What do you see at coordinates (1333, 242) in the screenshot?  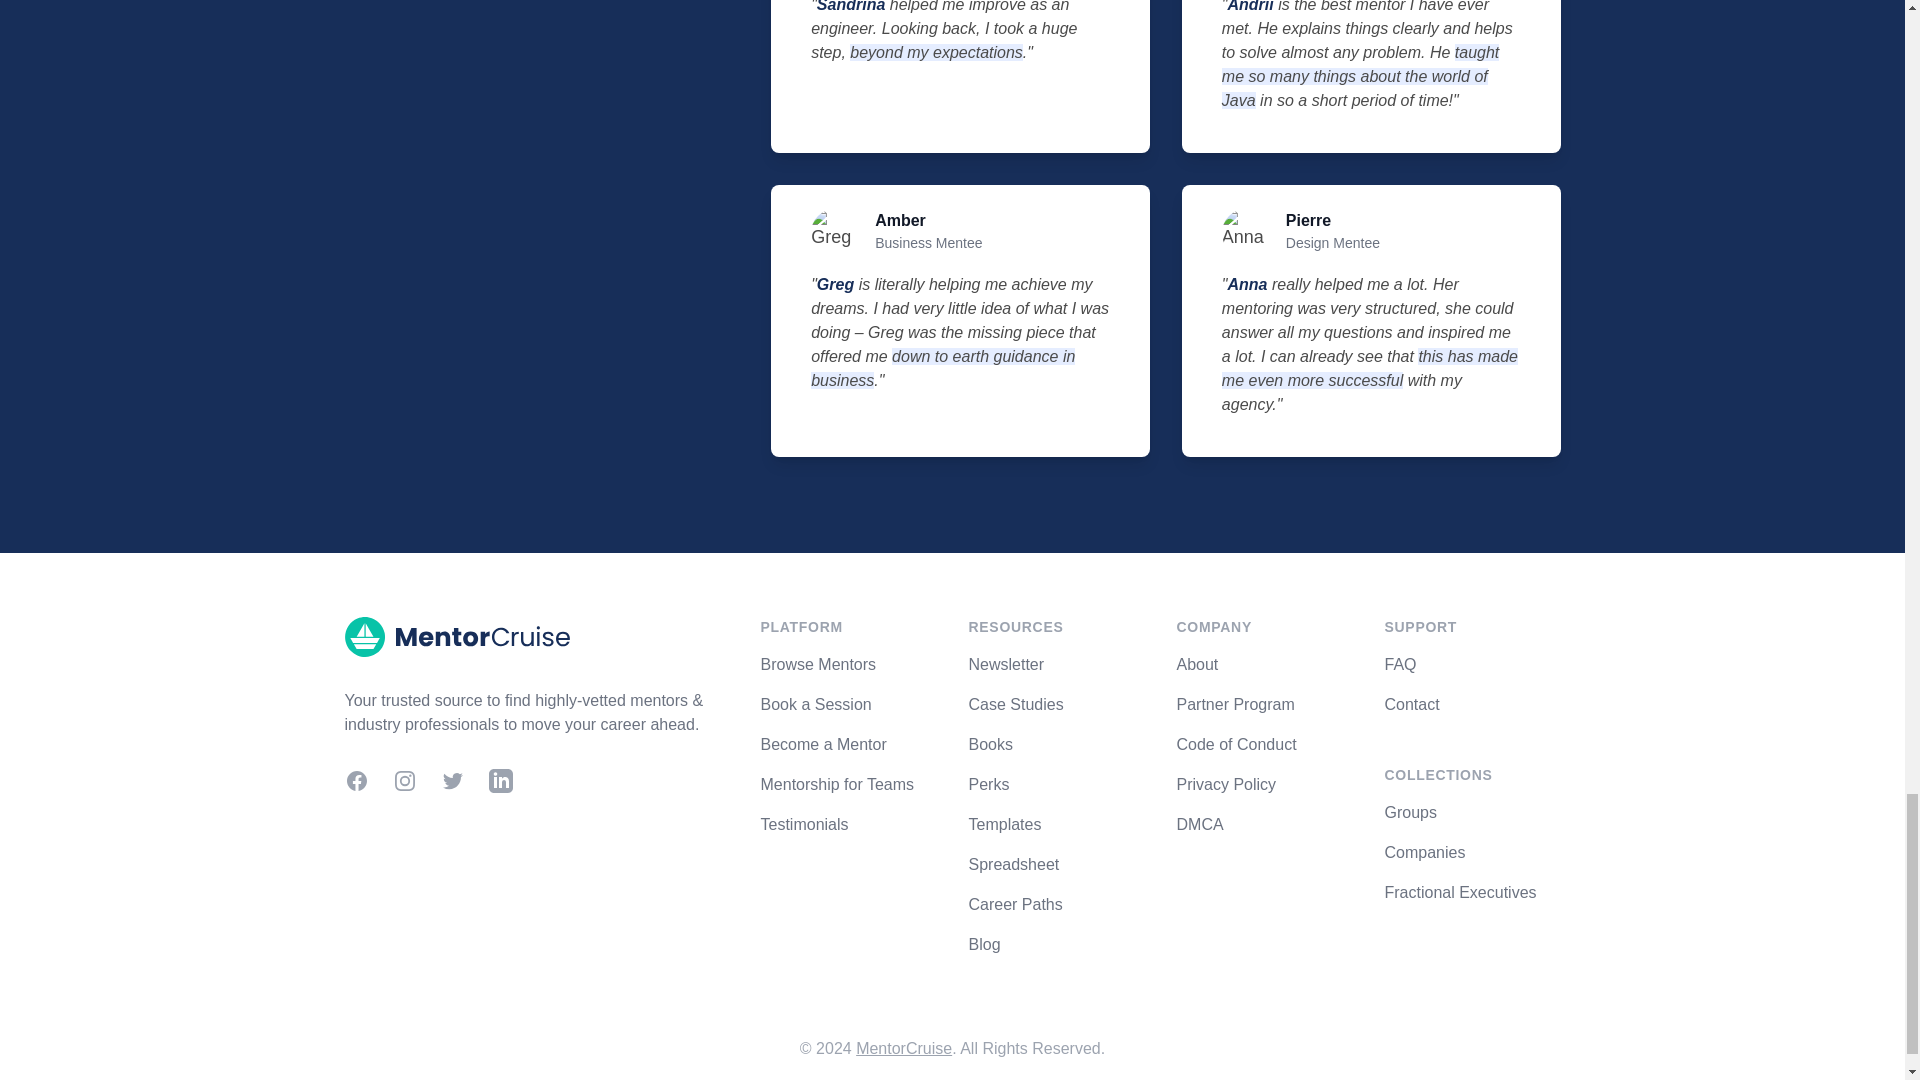 I see `Design Mentee` at bounding box center [1333, 242].